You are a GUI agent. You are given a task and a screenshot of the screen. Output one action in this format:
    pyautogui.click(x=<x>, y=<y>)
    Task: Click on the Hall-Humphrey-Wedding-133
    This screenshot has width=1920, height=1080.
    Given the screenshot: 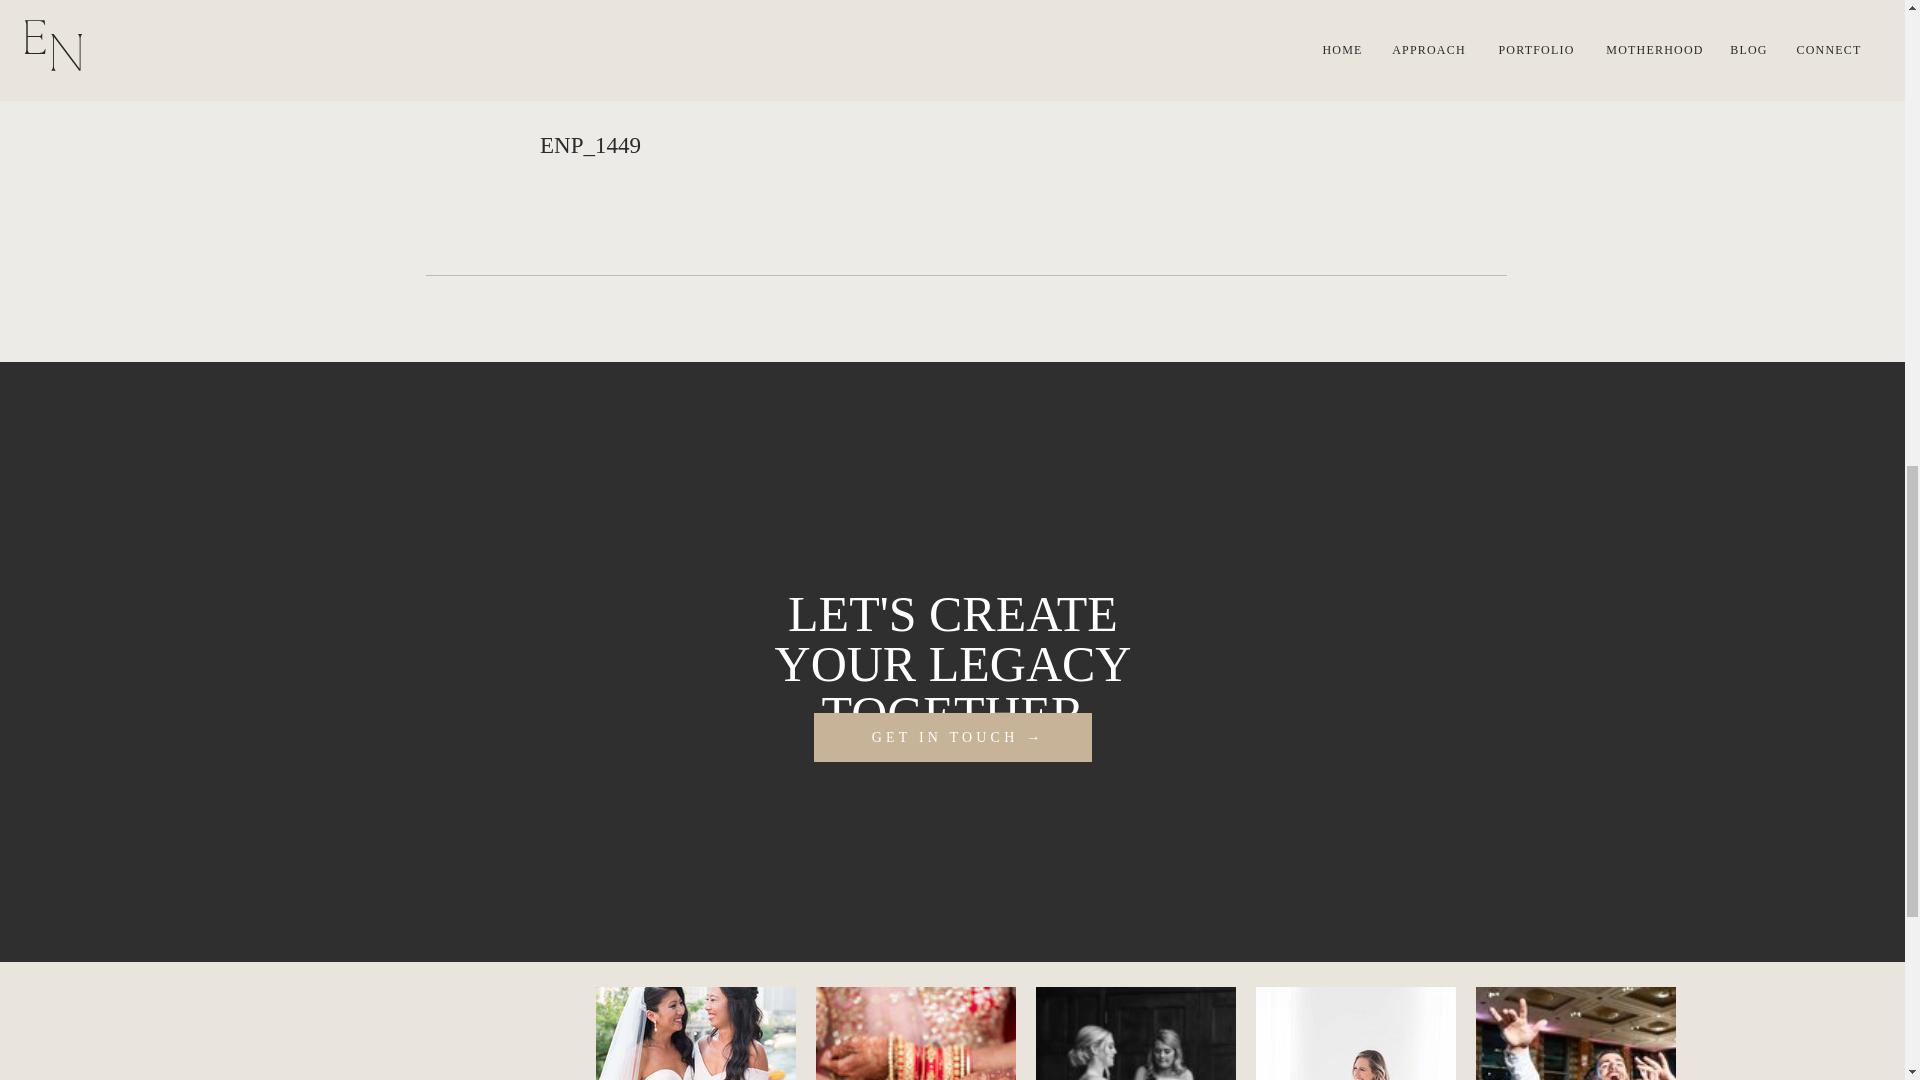 What is the action you would take?
    pyautogui.click(x=1136, y=1034)
    